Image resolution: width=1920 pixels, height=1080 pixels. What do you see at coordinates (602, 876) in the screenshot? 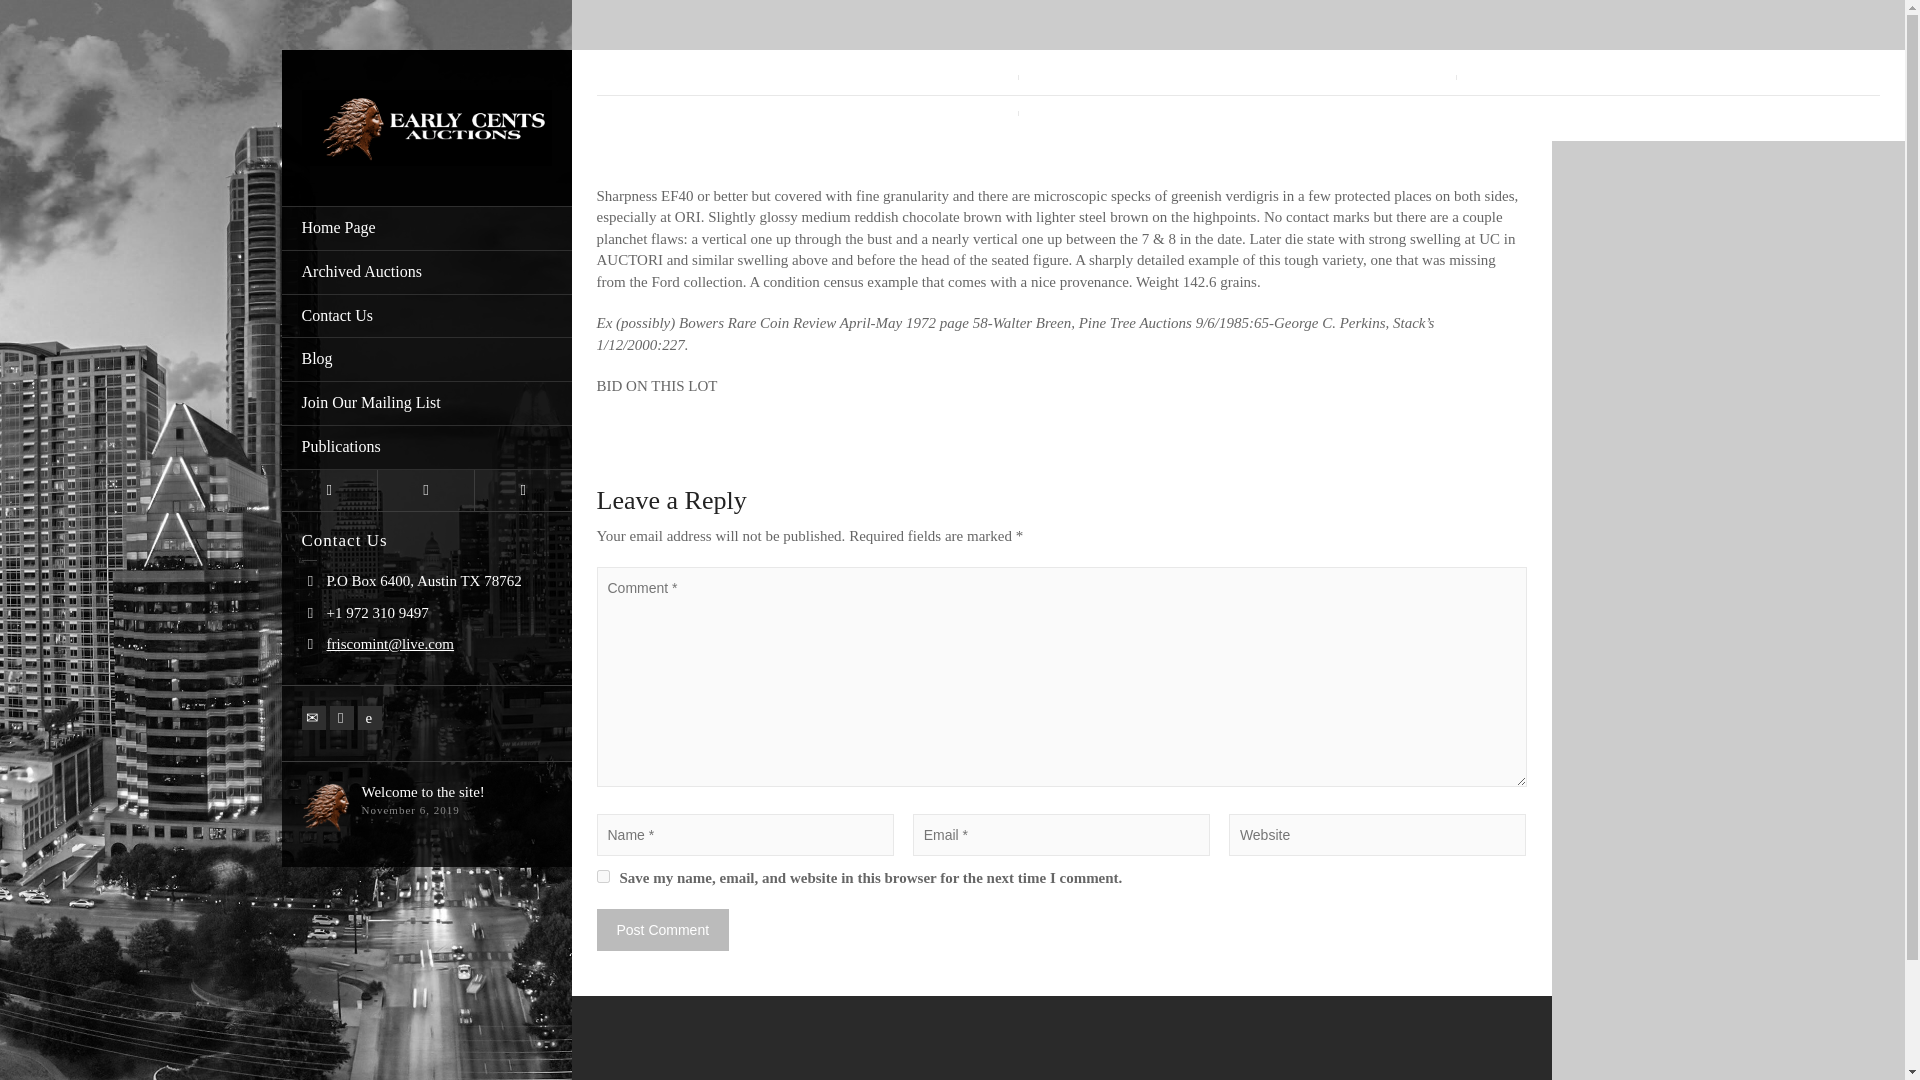
I see `yes` at bounding box center [602, 876].